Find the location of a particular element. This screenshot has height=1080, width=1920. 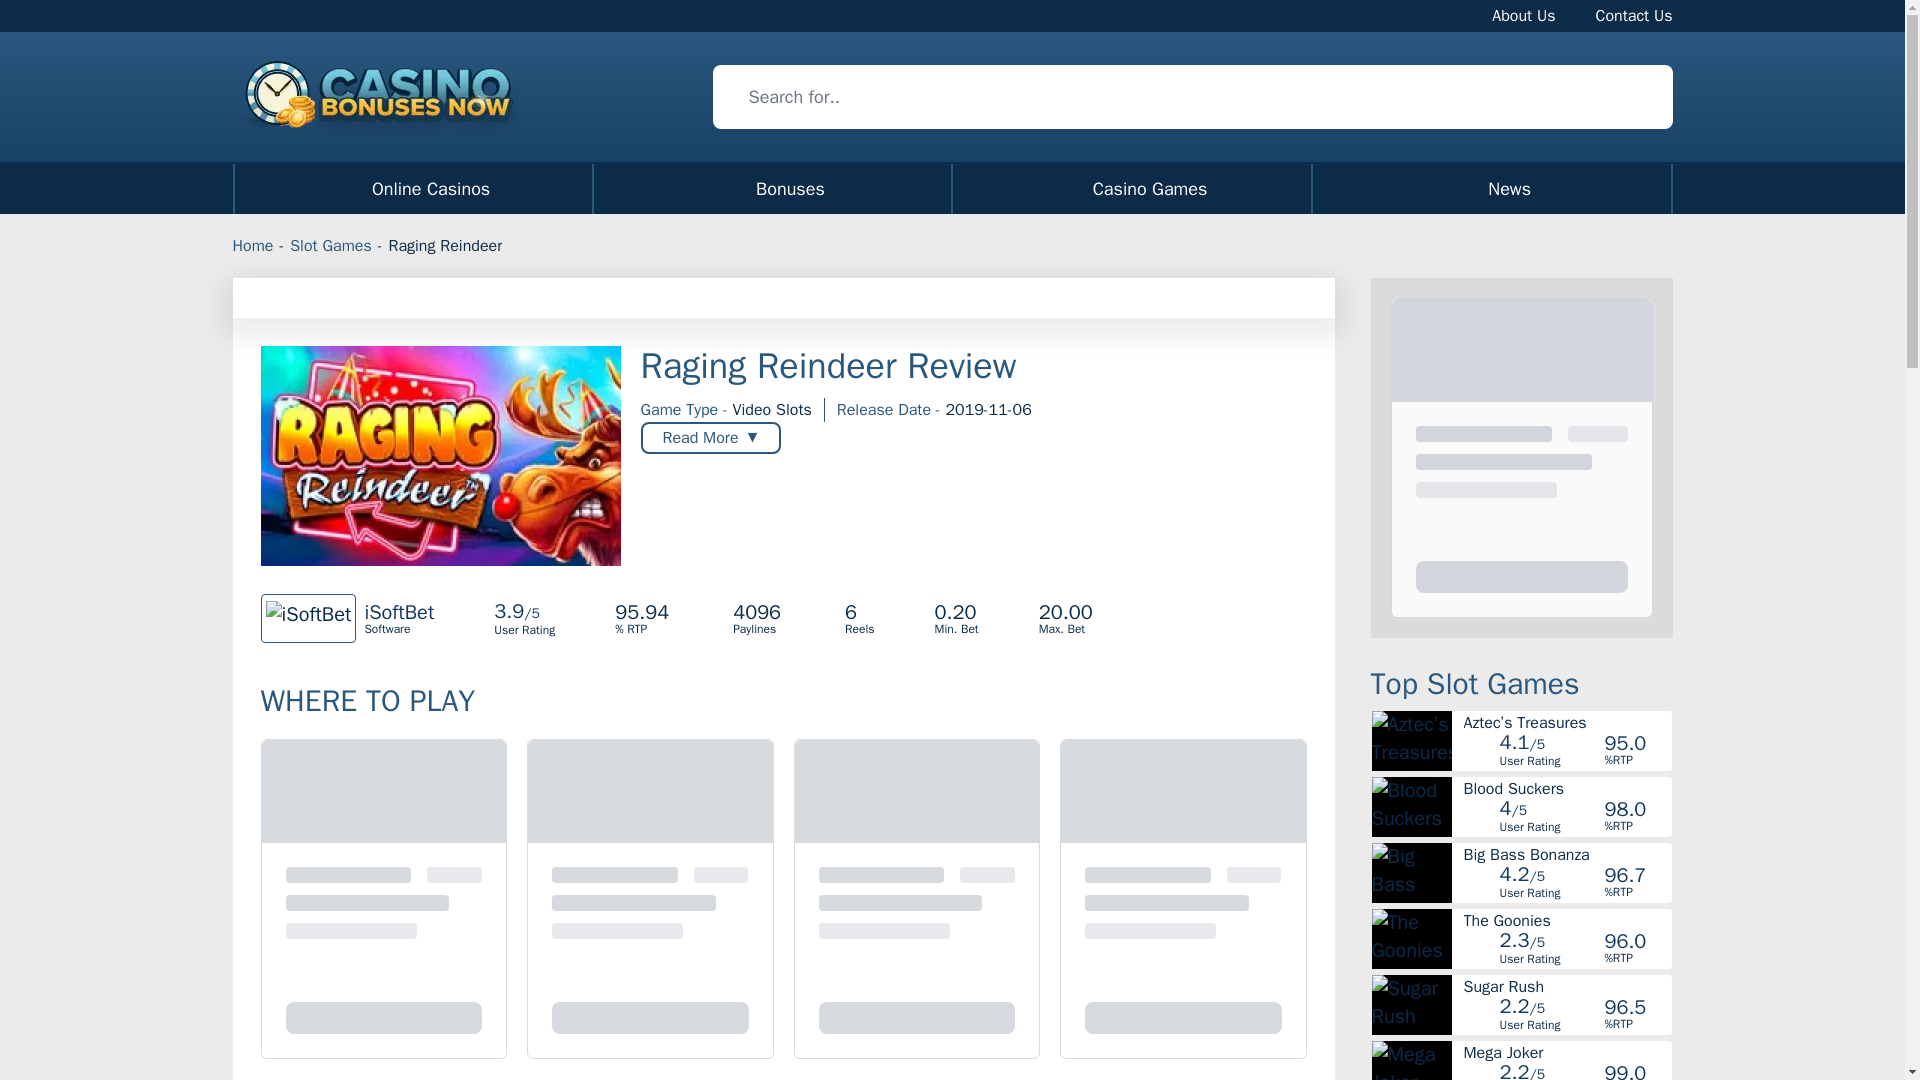

The Goonies is located at coordinates (1523, 15).